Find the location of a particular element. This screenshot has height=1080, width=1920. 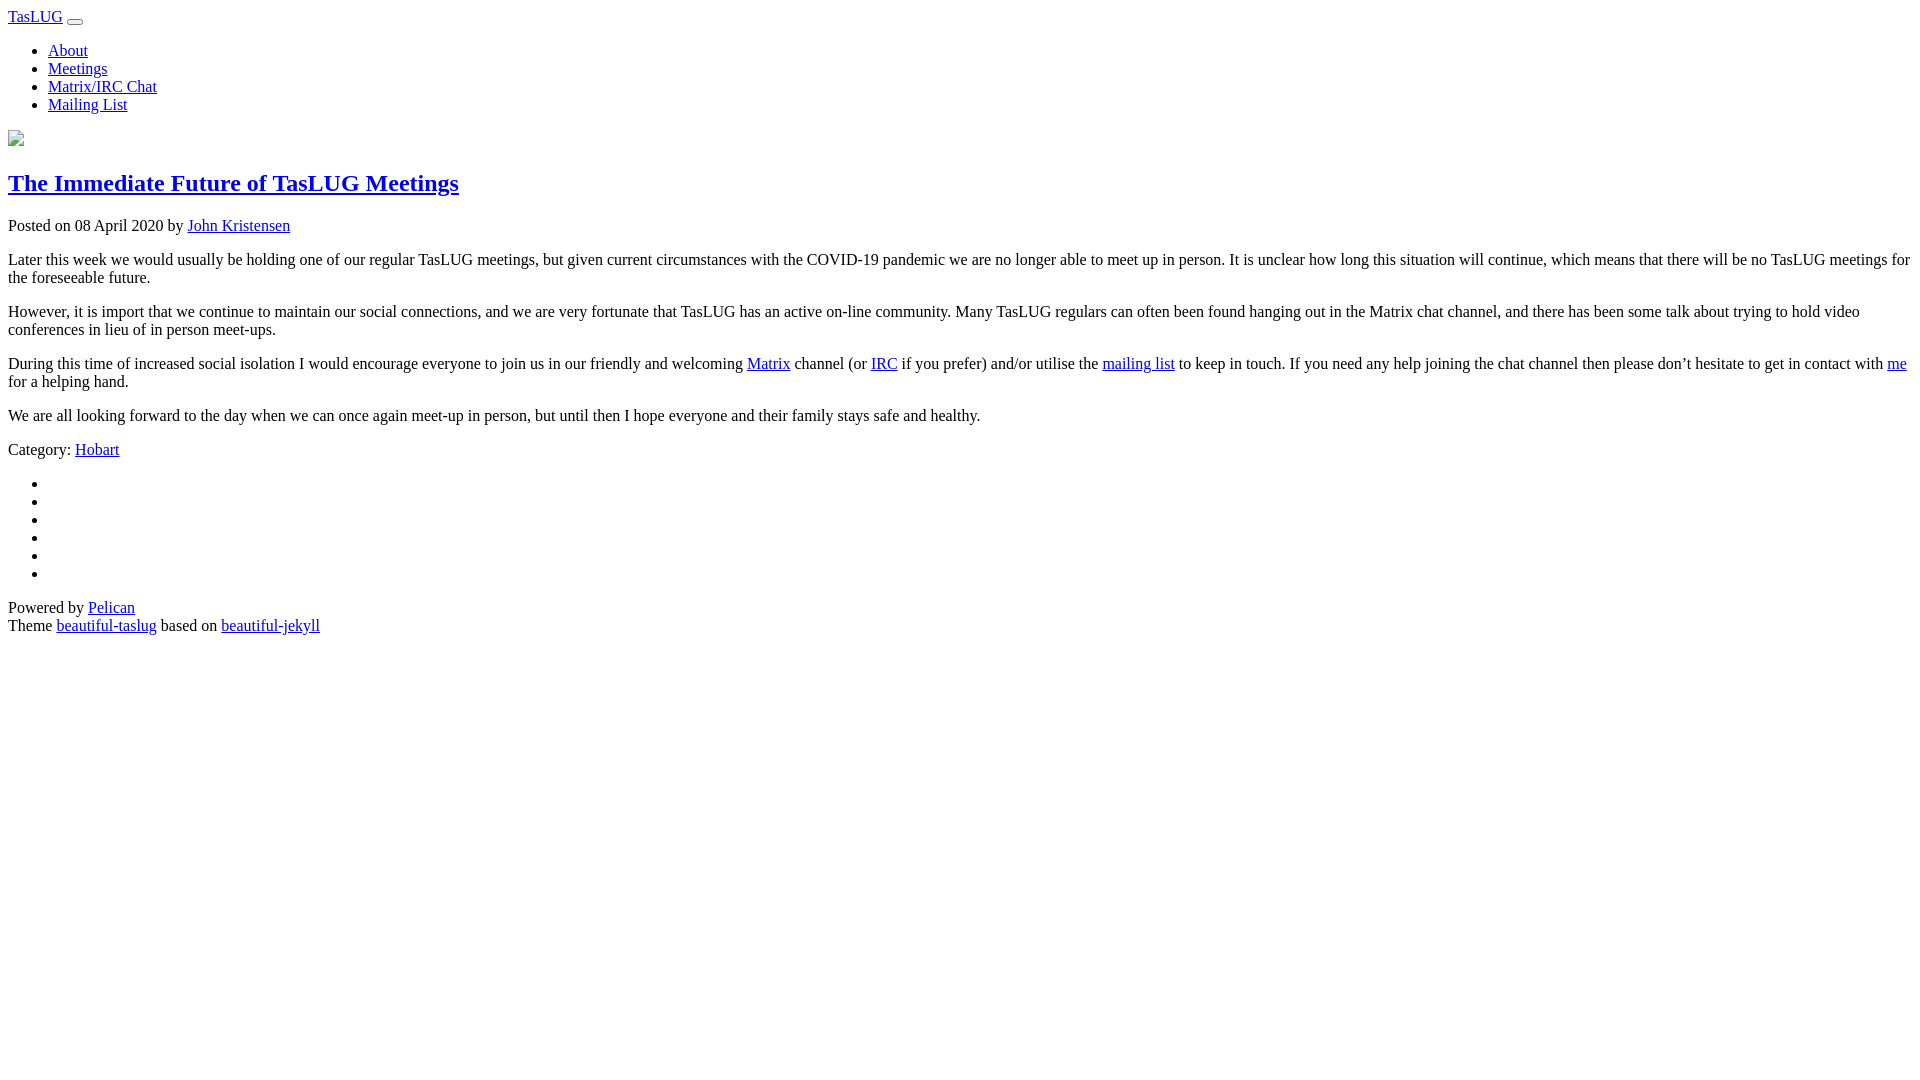

Meetings is located at coordinates (78, 68).